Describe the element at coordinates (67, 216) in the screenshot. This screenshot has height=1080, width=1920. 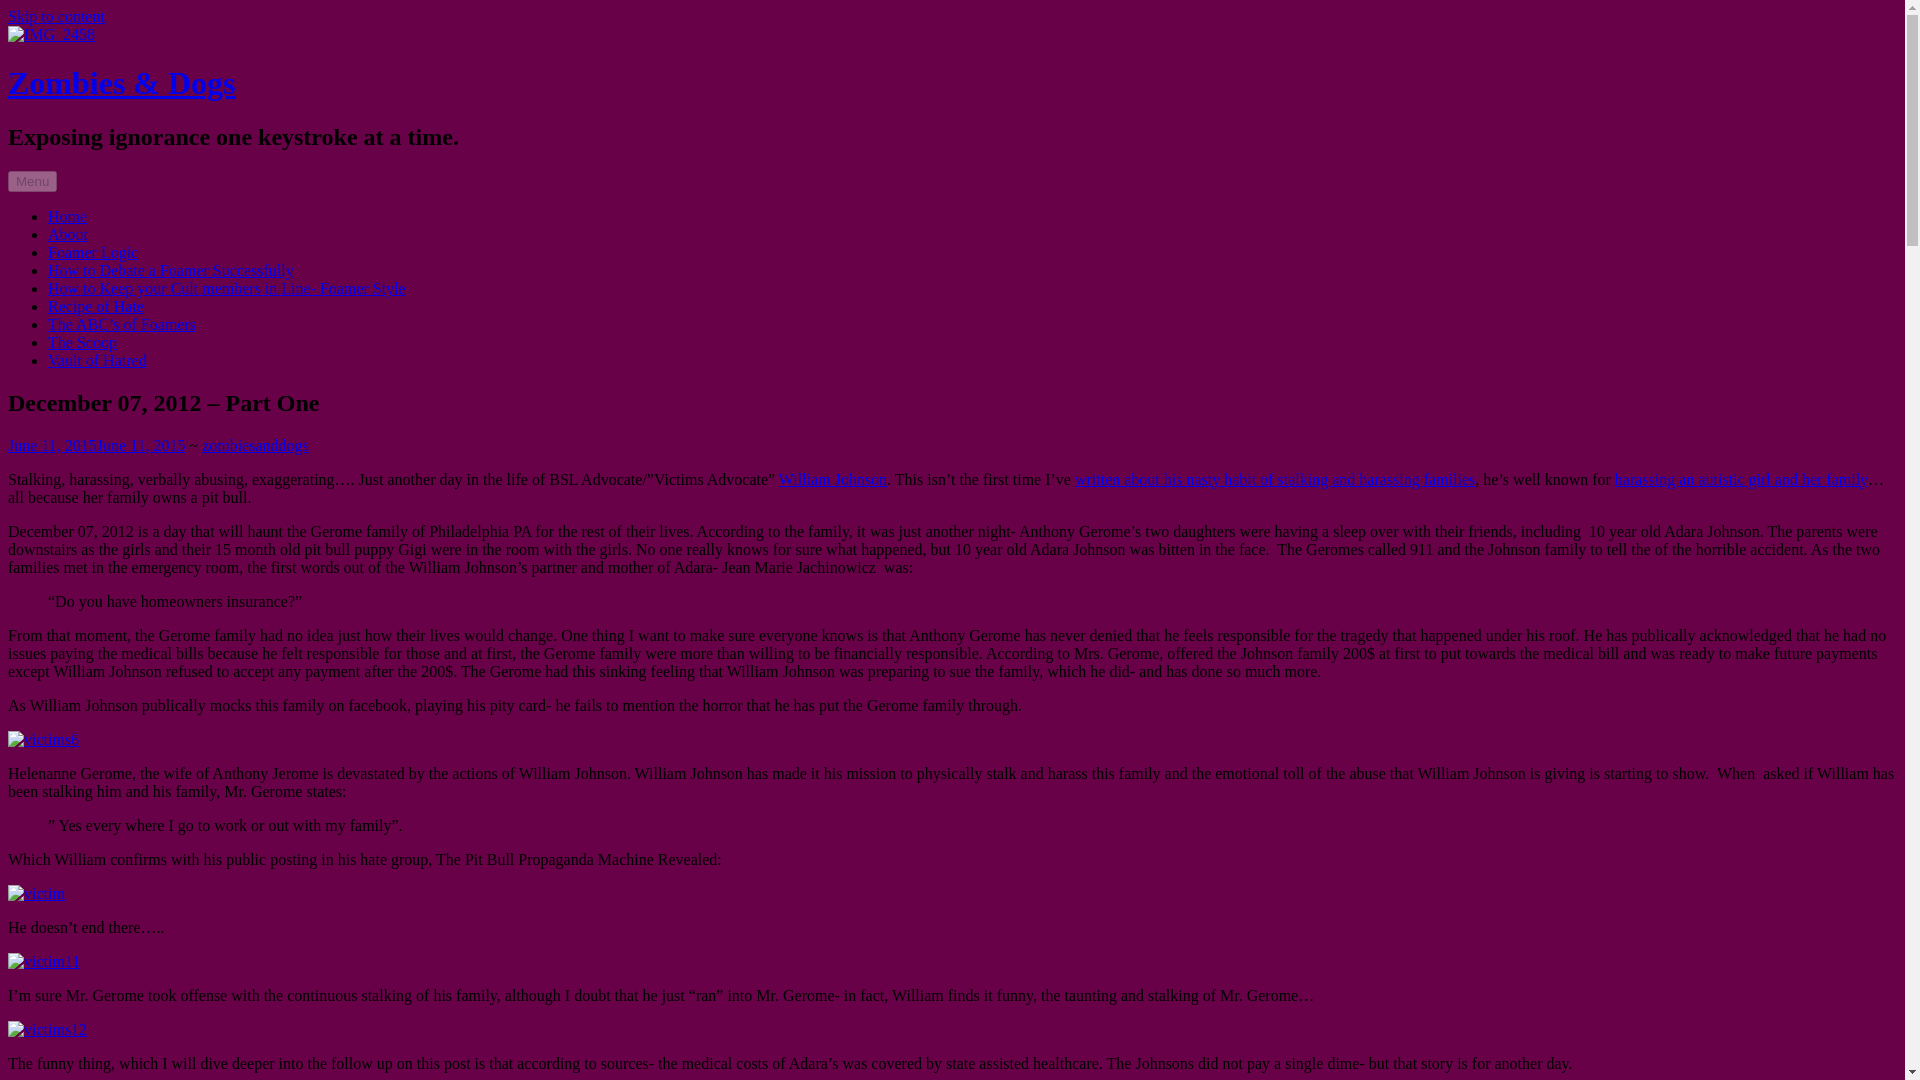
I see `Home` at that location.